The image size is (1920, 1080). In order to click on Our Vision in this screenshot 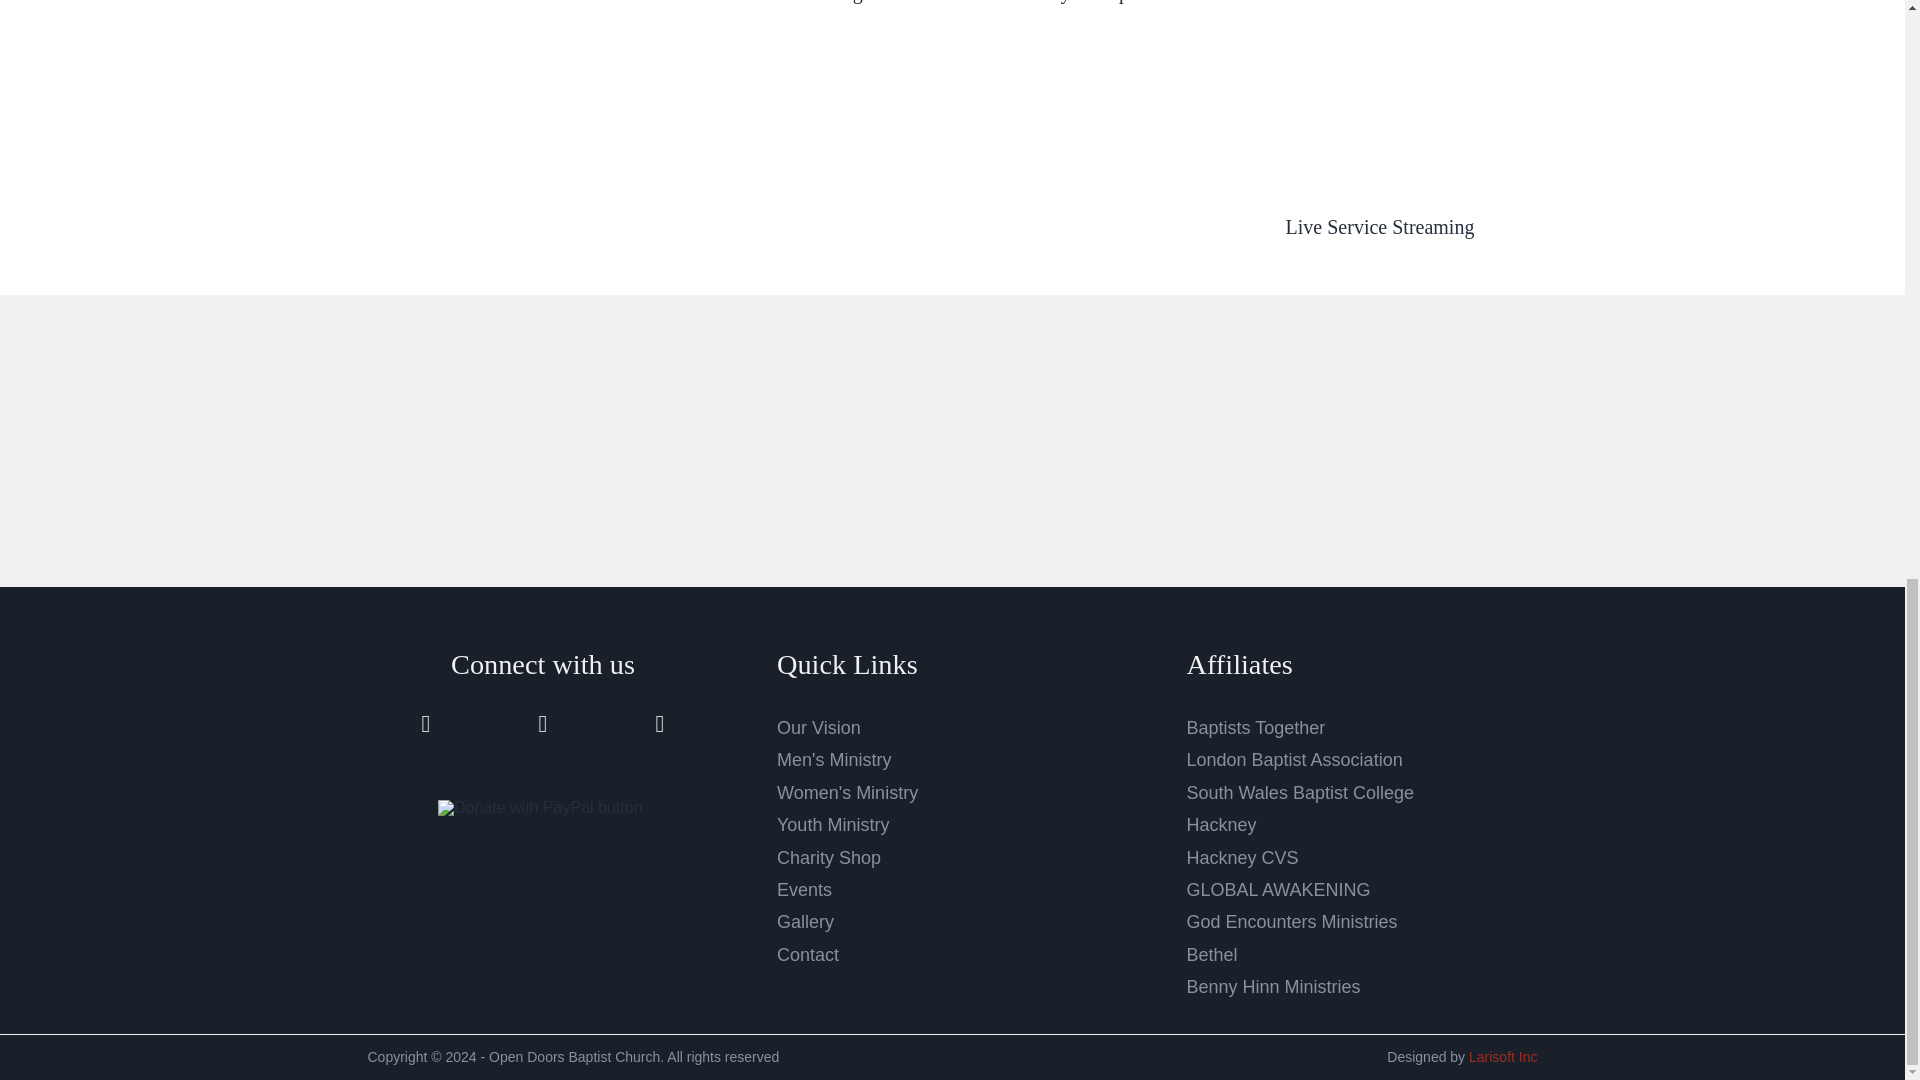, I will do `click(818, 728)`.